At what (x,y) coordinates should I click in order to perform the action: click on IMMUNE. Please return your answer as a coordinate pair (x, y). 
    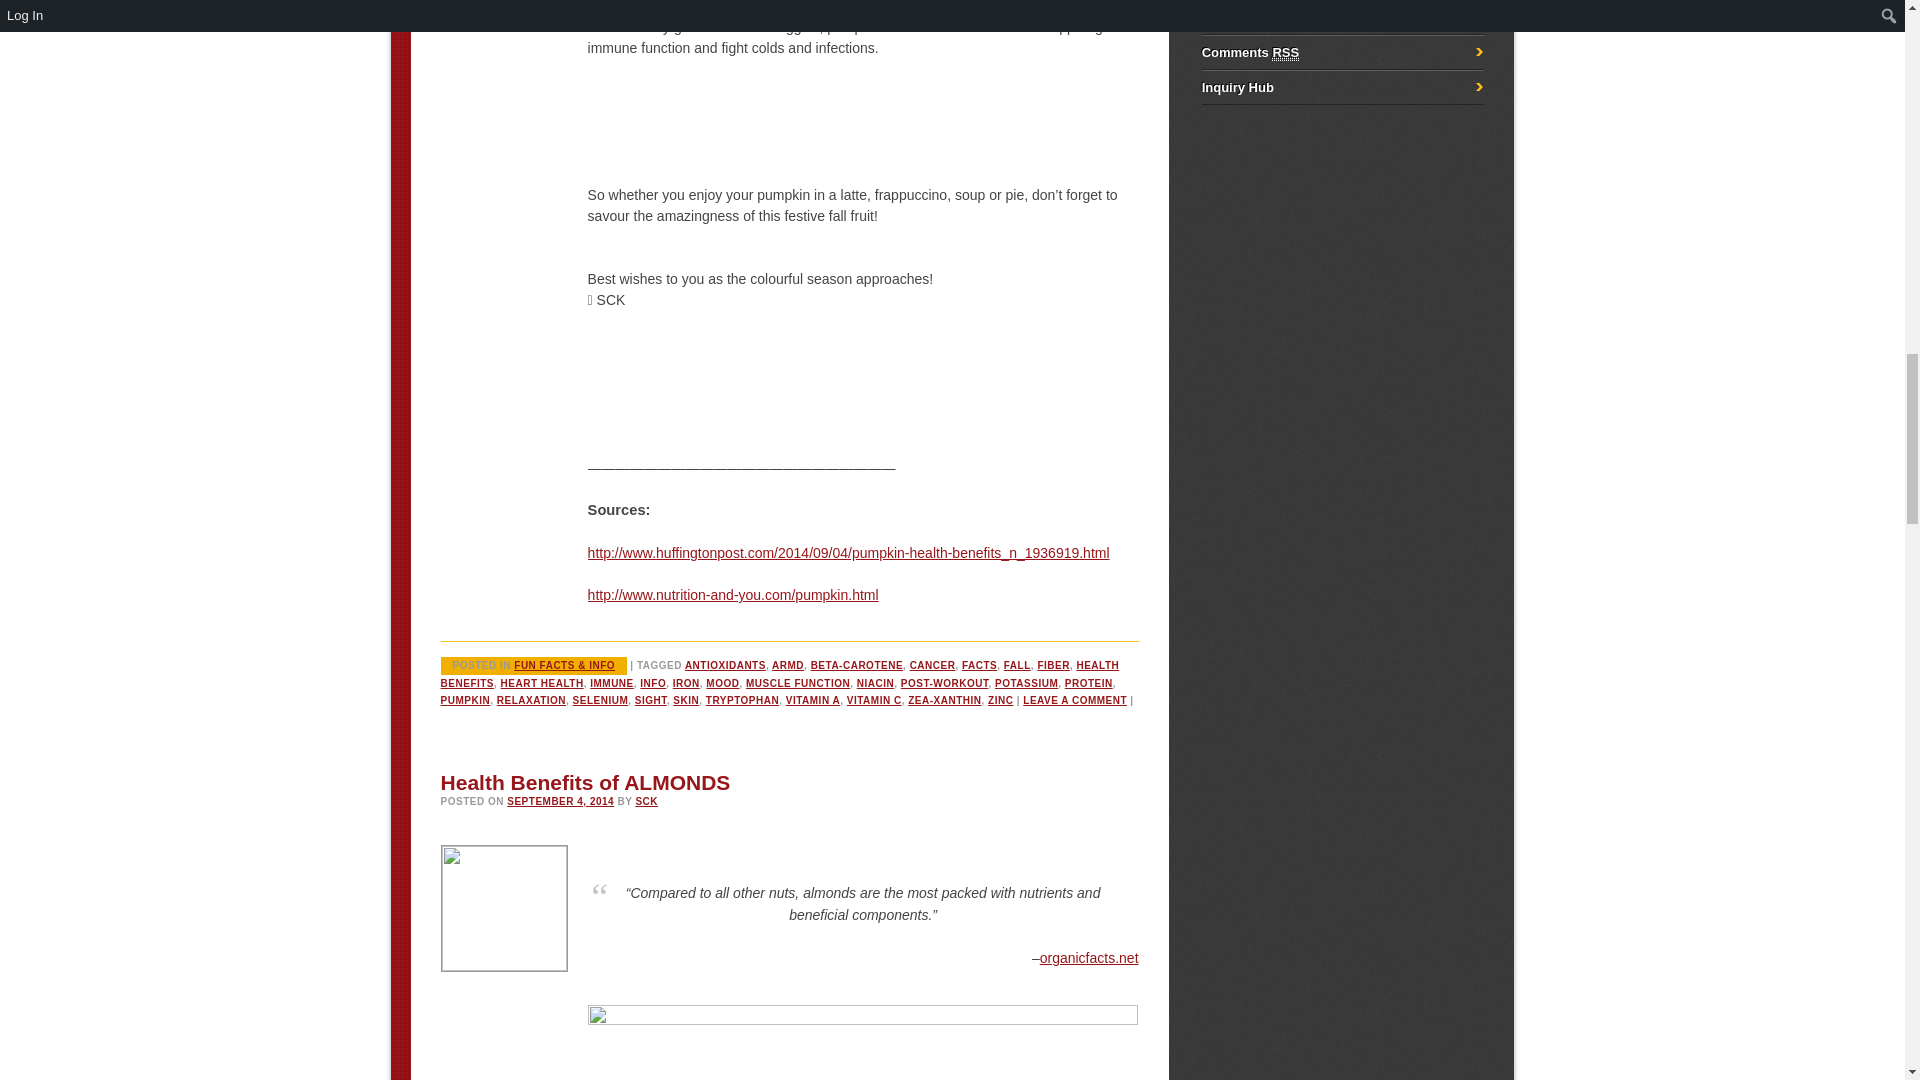
    Looking at the image, I should click on (611, 684).